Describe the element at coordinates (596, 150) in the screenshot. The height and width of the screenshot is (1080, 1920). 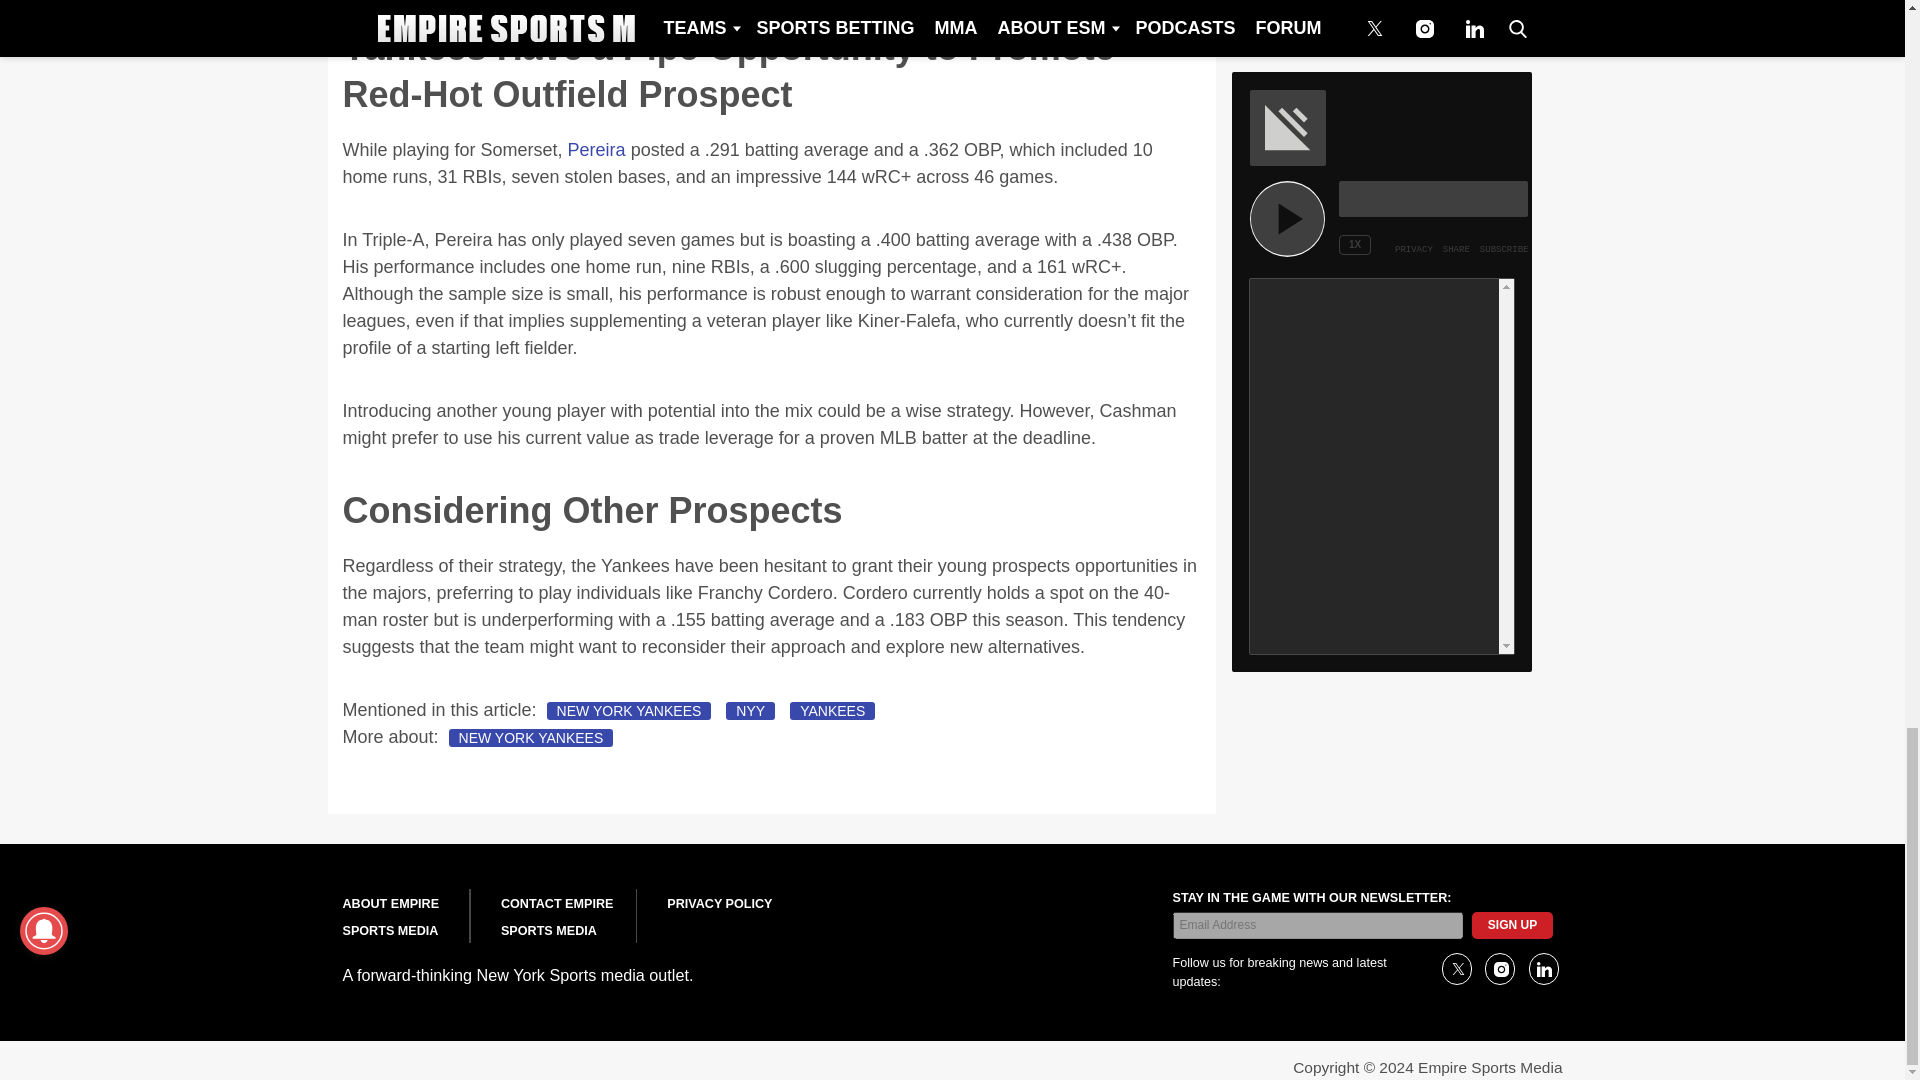
I see `Pereira` at that location.